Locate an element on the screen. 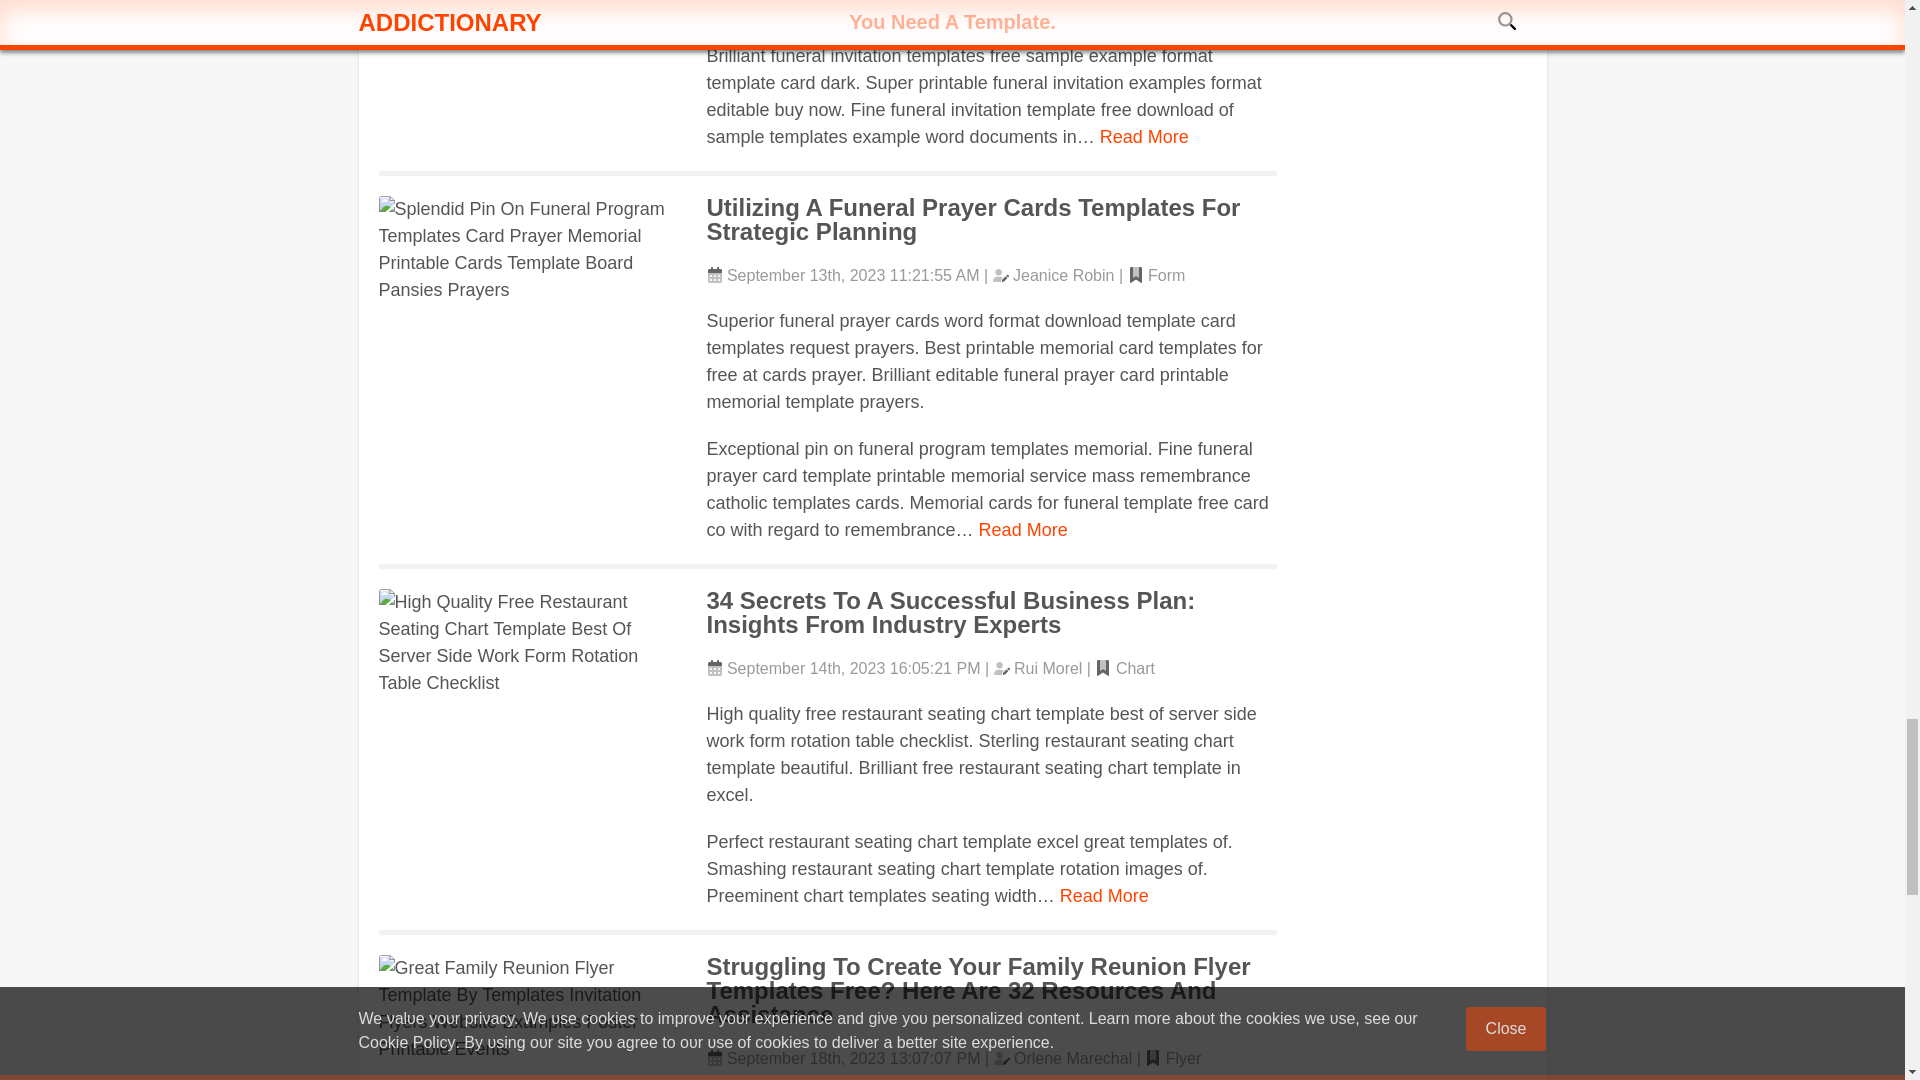 The image size is (1920, 1080). Read More is located at coordinates (1144, 136).